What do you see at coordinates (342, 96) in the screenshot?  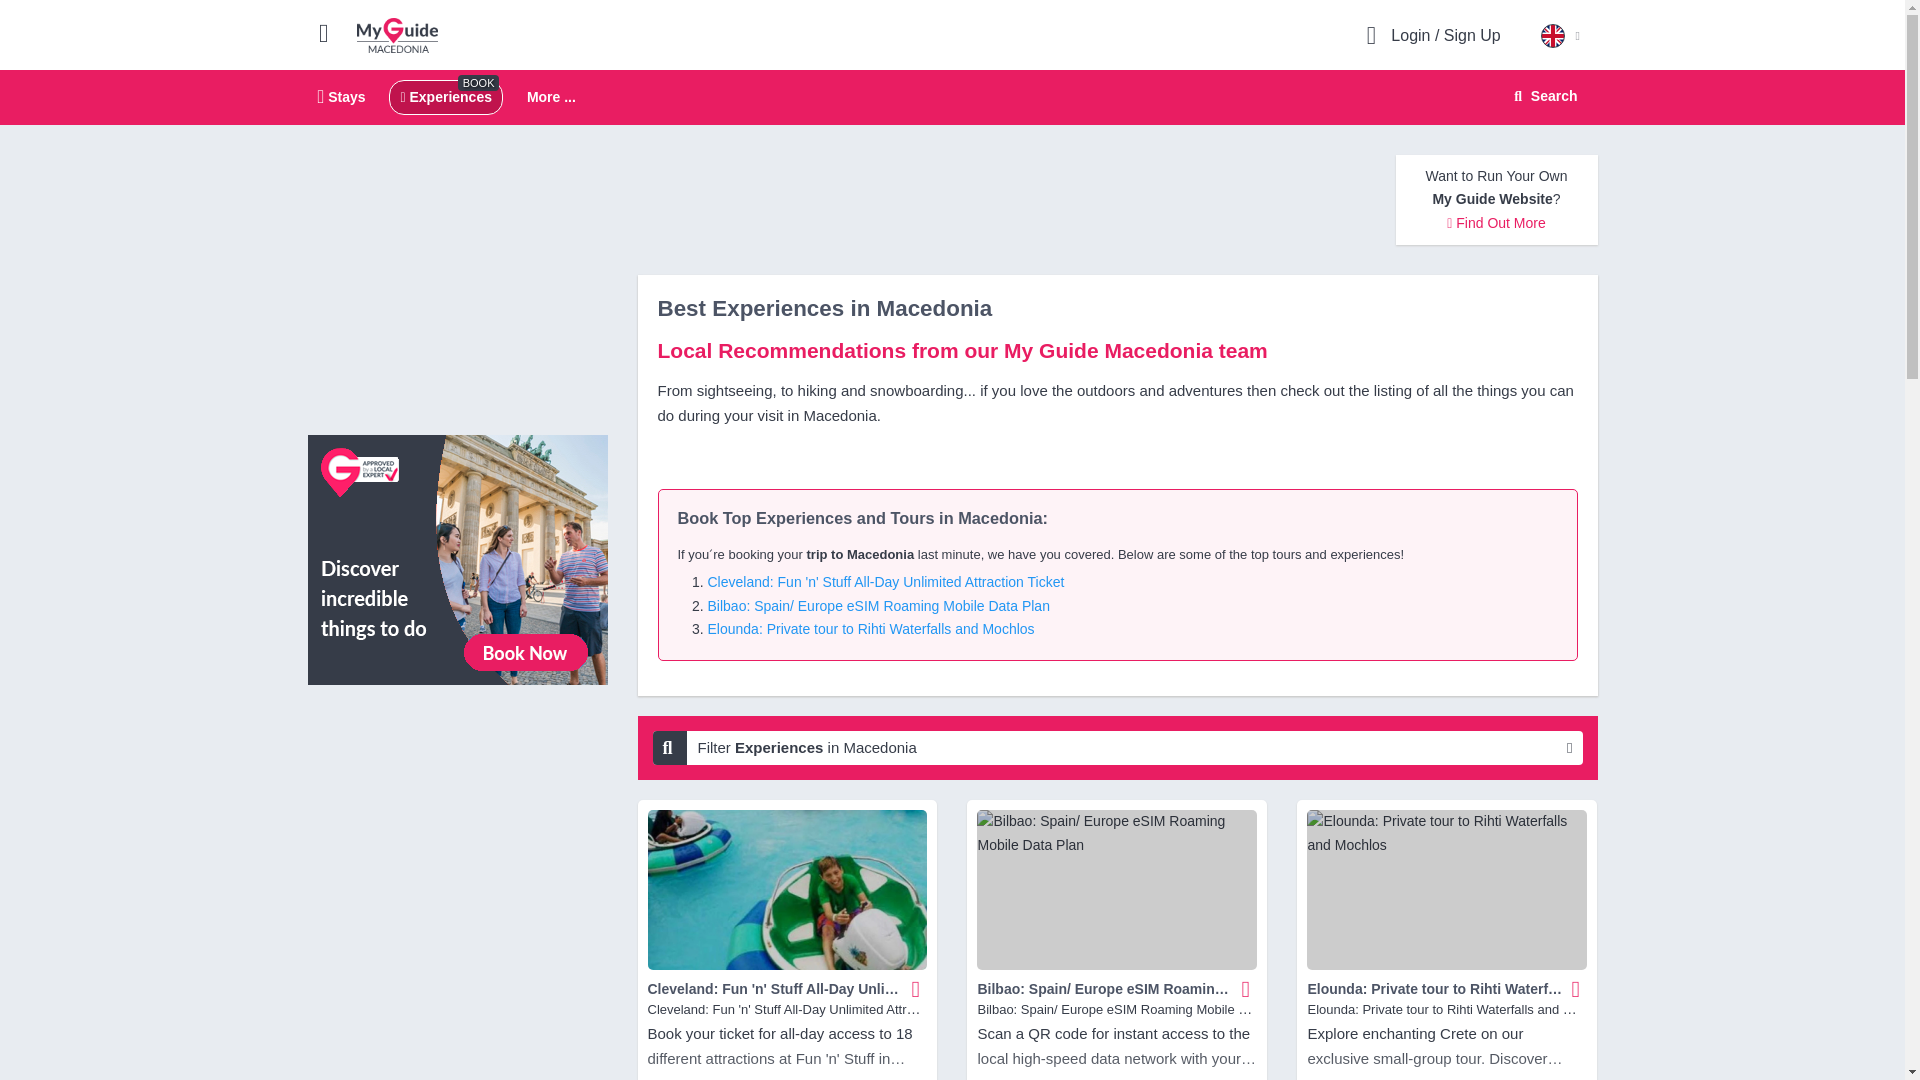 I see `Stays` at bounding box center [342, 96].